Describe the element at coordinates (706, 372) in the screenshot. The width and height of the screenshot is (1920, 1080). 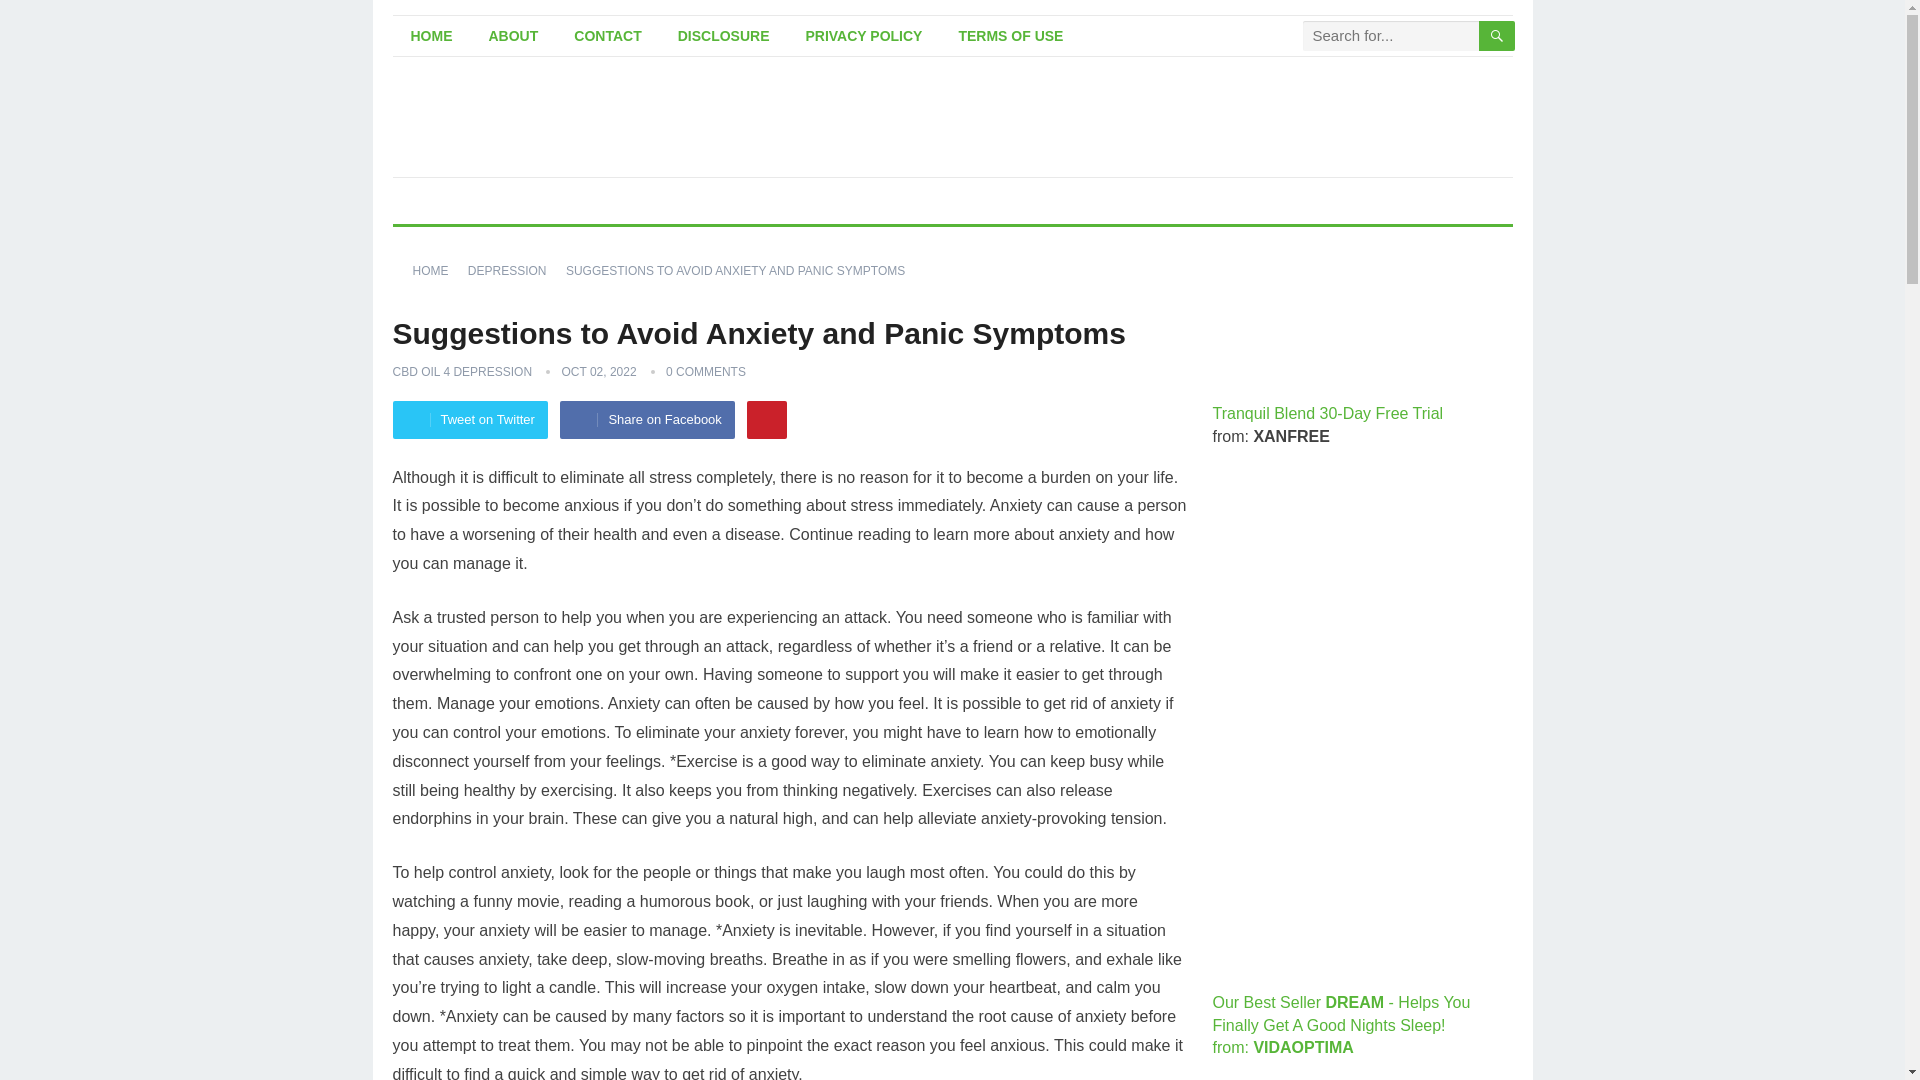
I see `0 COMMENTS` at that location.